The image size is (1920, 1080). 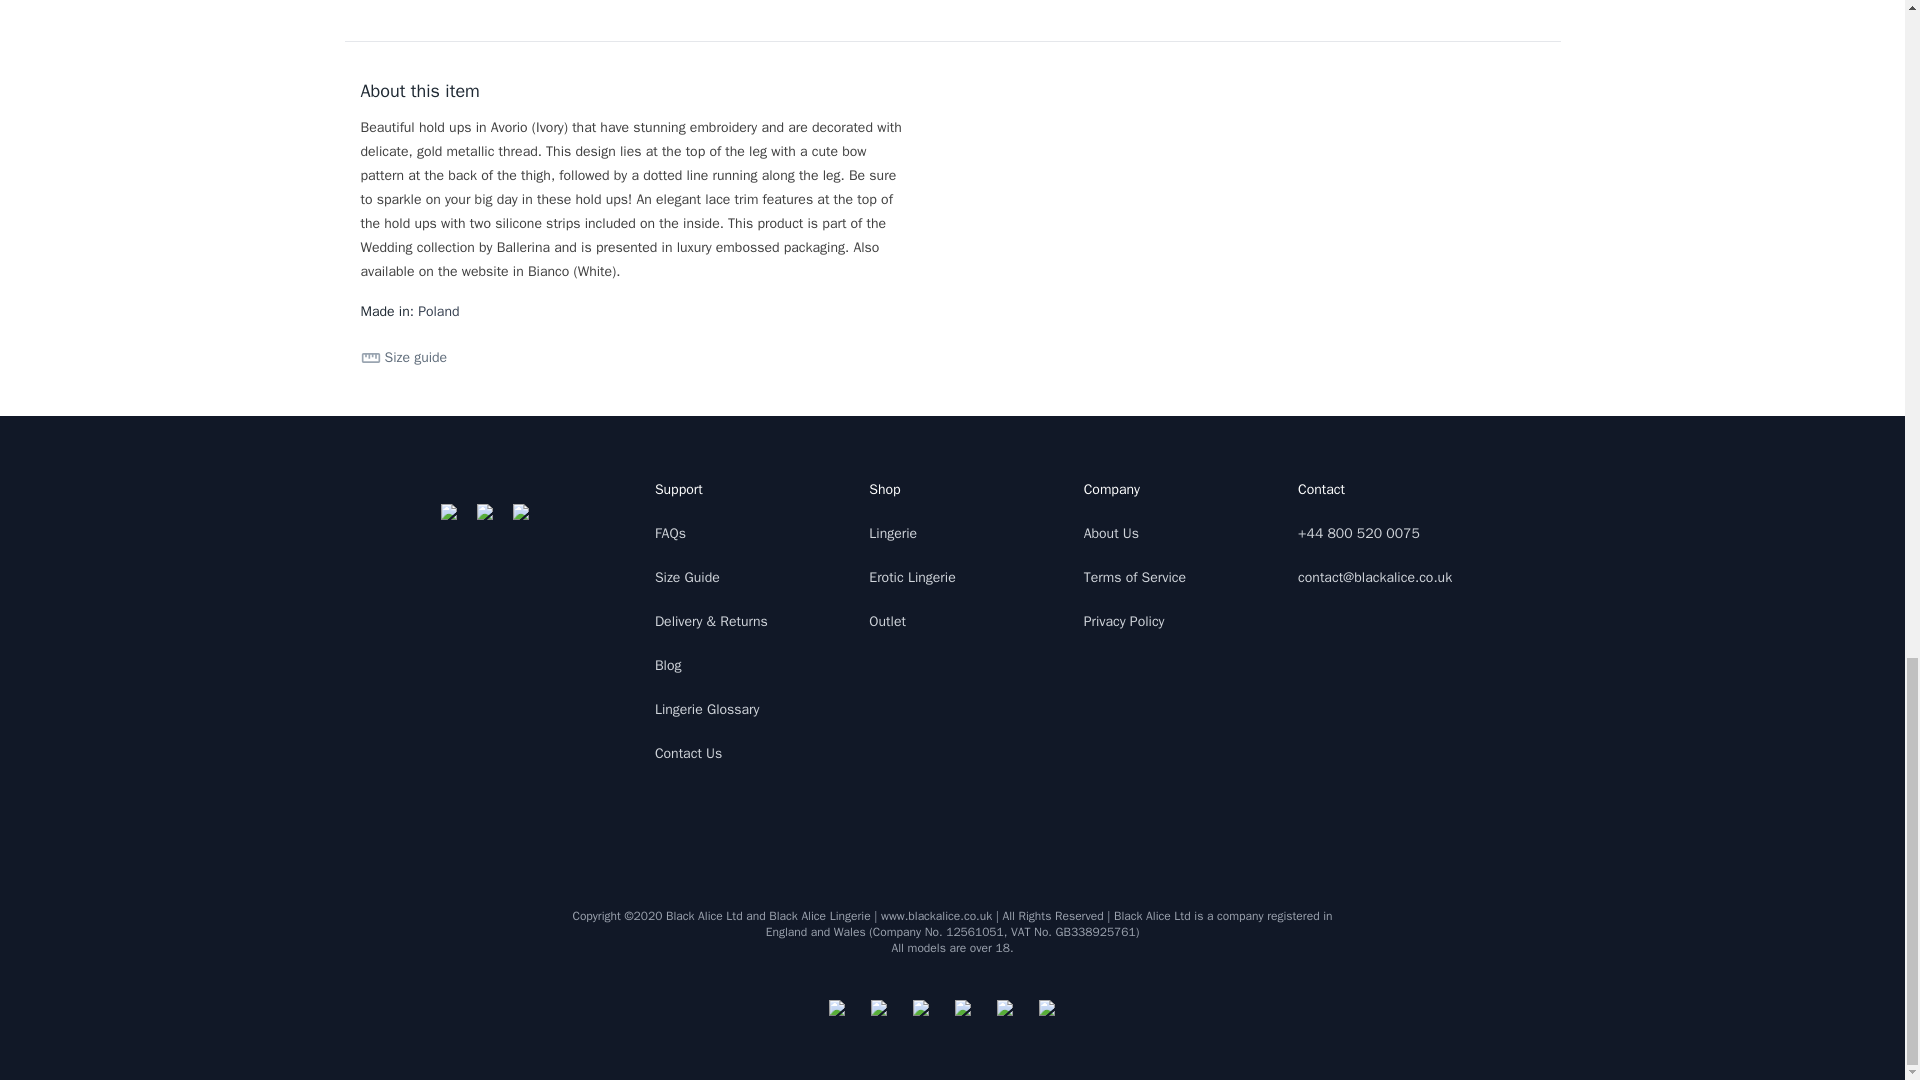 I want to click on Blog, so click(x=668, y=664).